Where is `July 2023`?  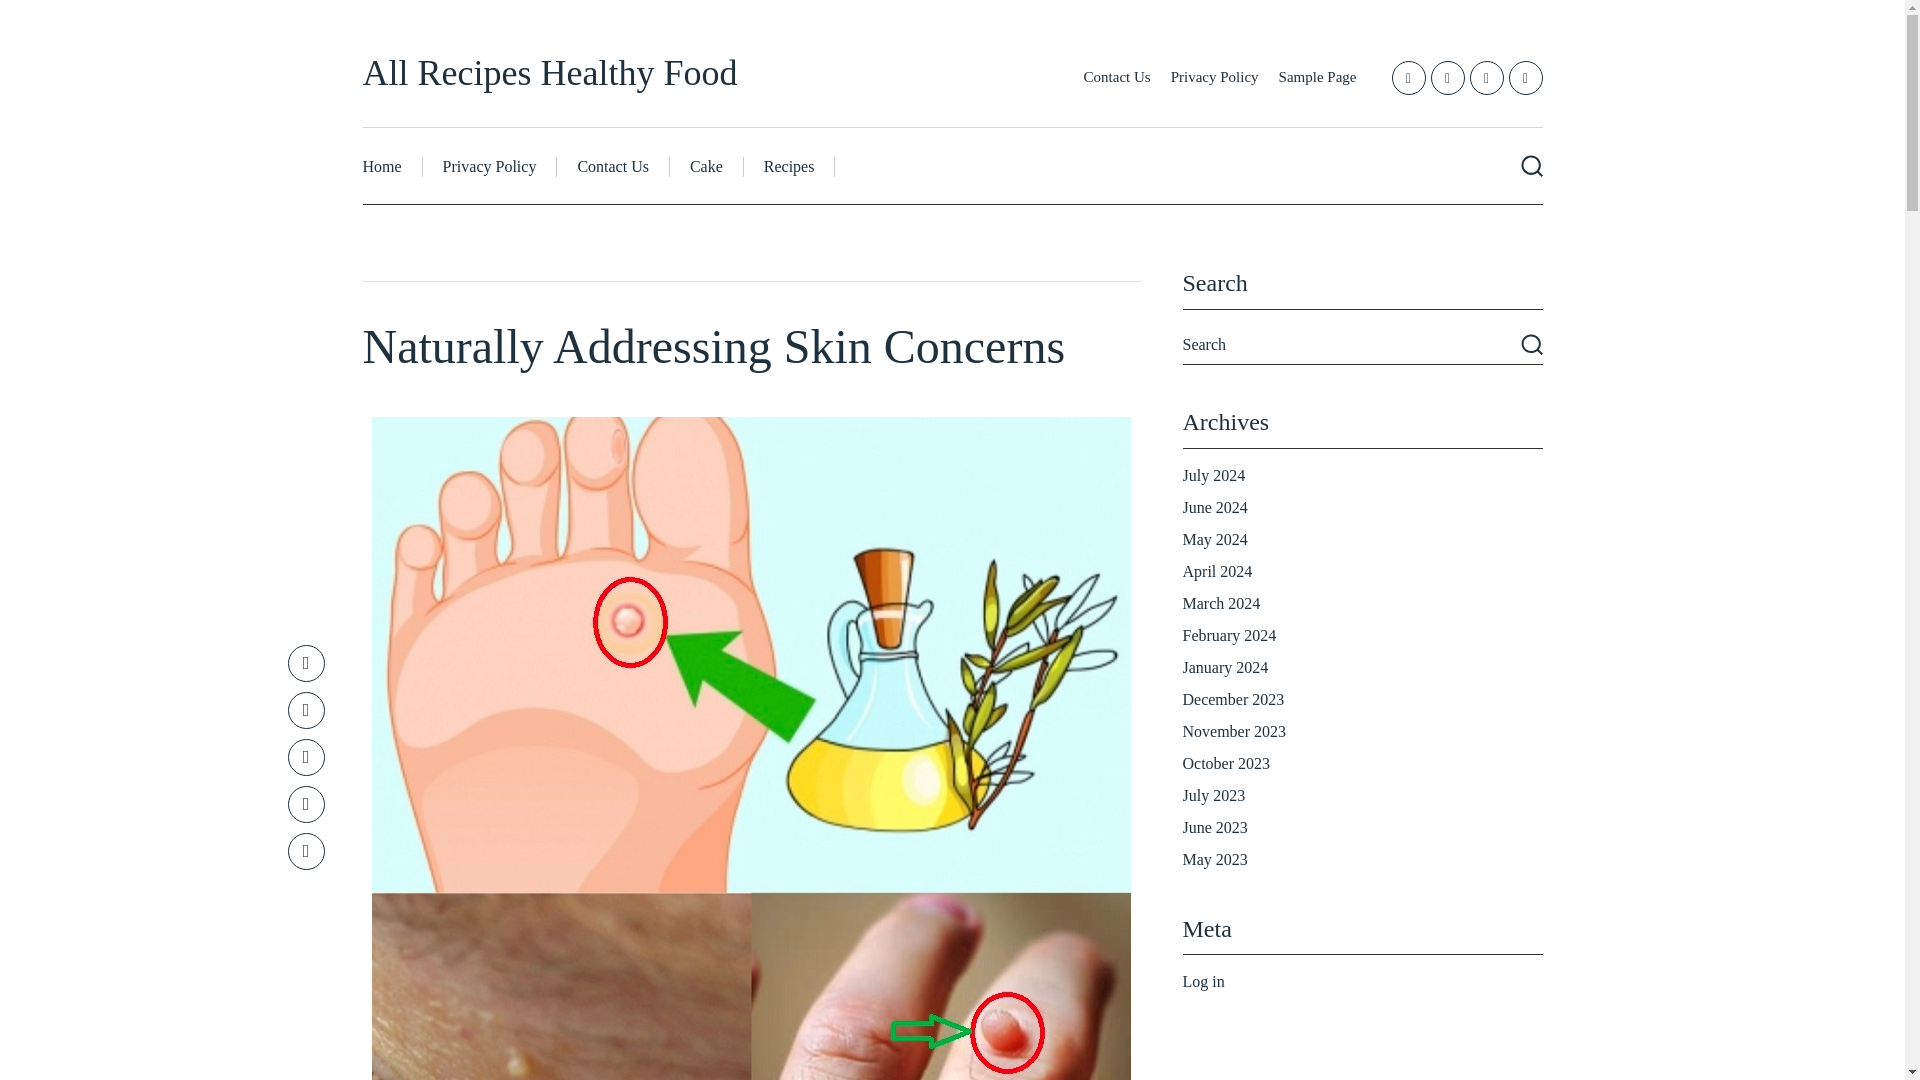 July 2023 is located at coordinates (1213, 795).